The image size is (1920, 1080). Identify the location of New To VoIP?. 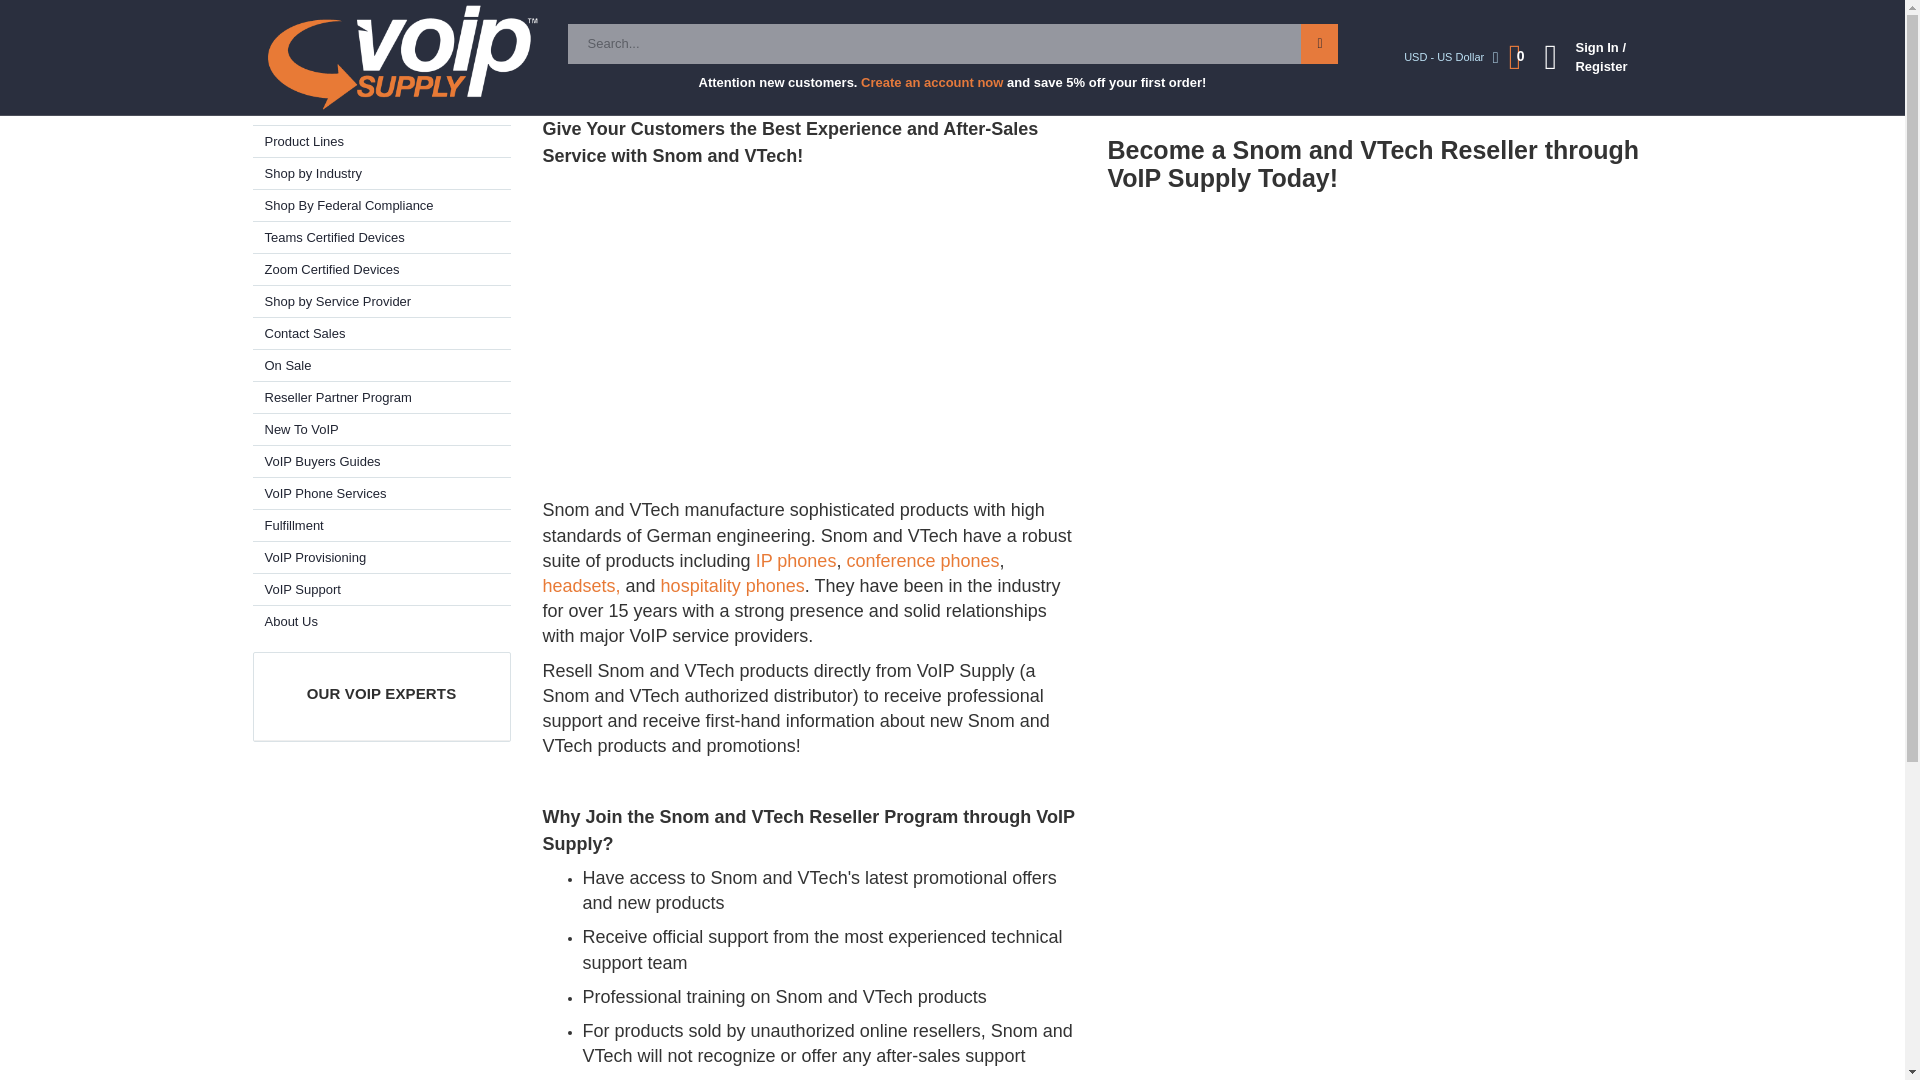
(488, 20).